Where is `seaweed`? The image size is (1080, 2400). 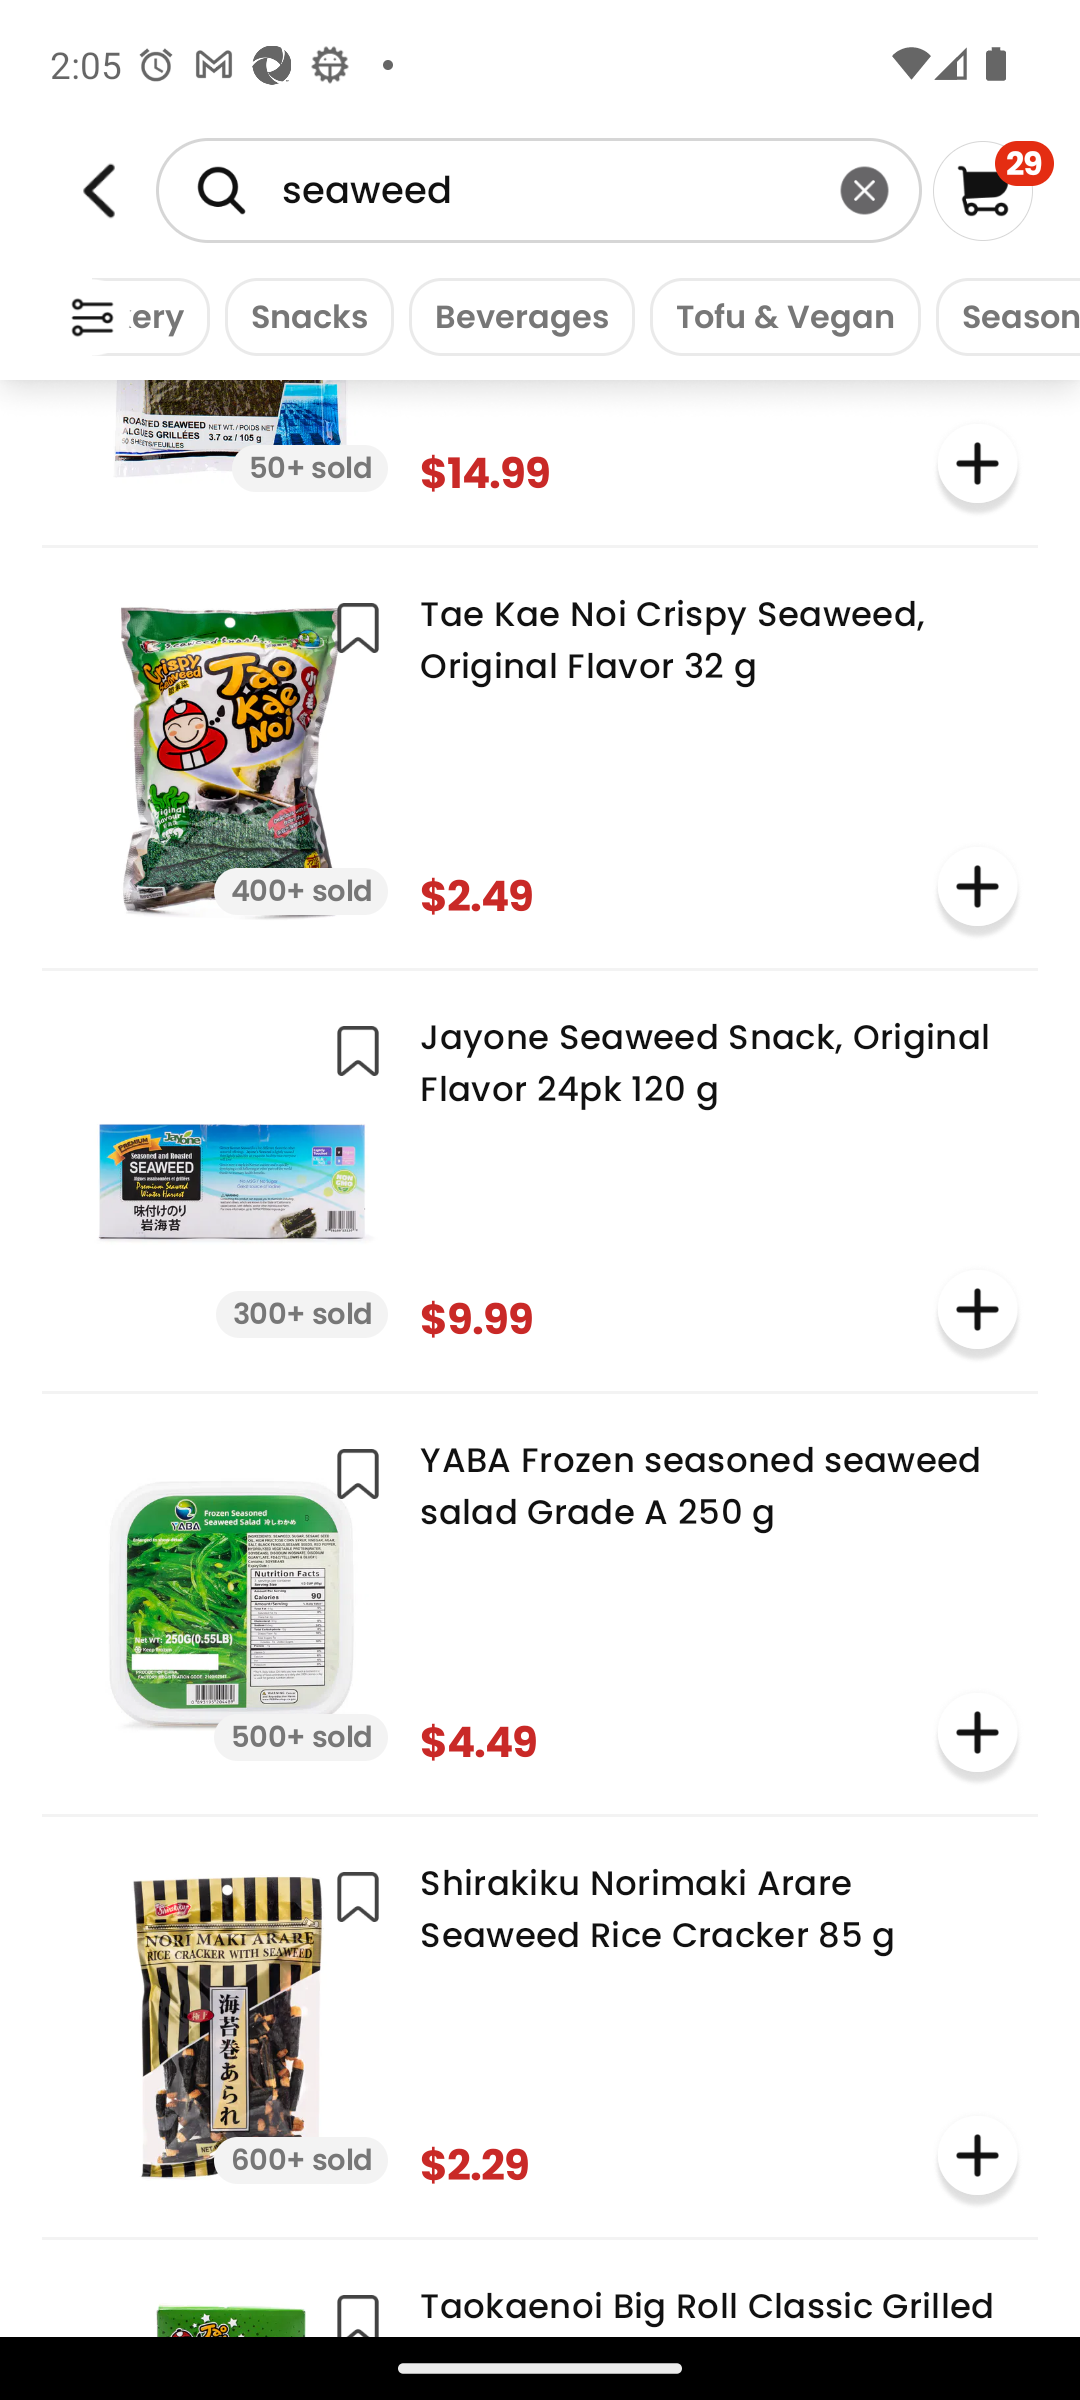
seaweed is located at coordinates (538, 190).